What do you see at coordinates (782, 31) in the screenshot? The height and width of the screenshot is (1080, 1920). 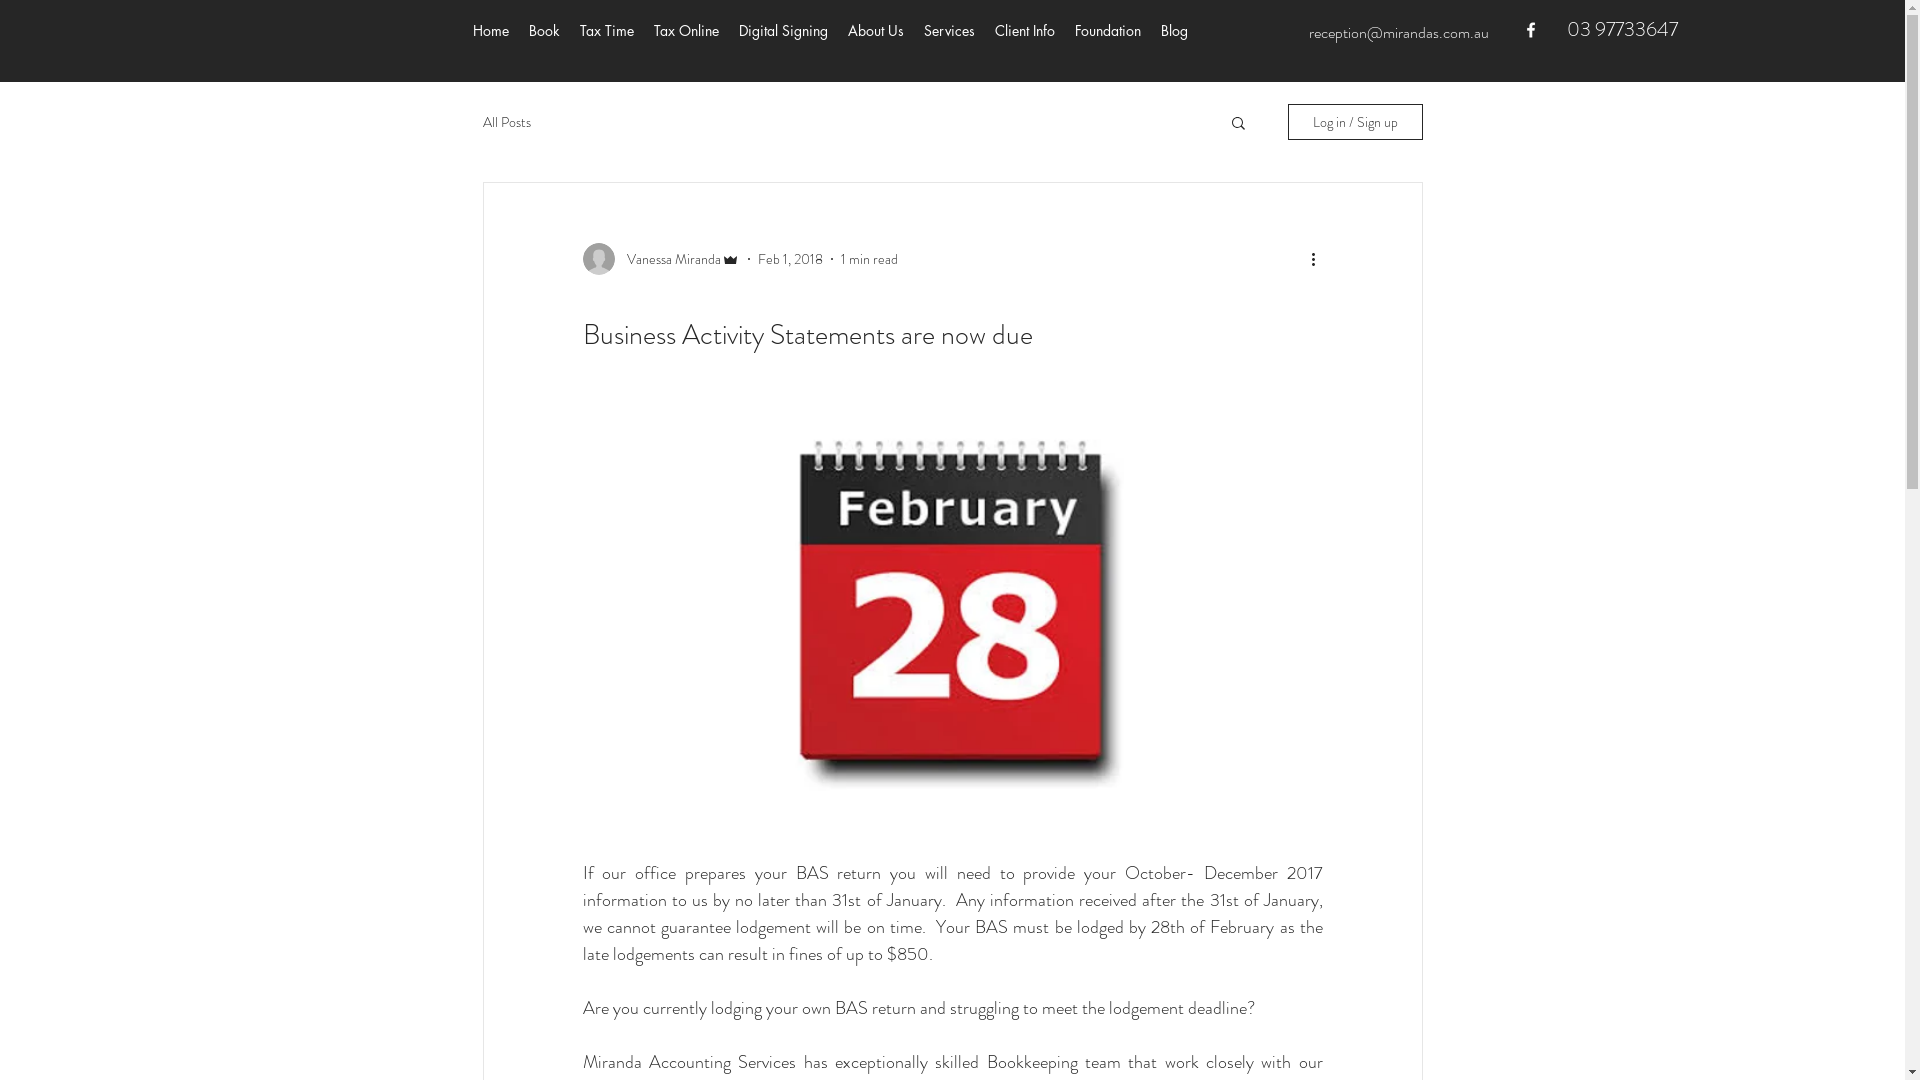 I see `Digital Signing` at bounding box center [782, 31].